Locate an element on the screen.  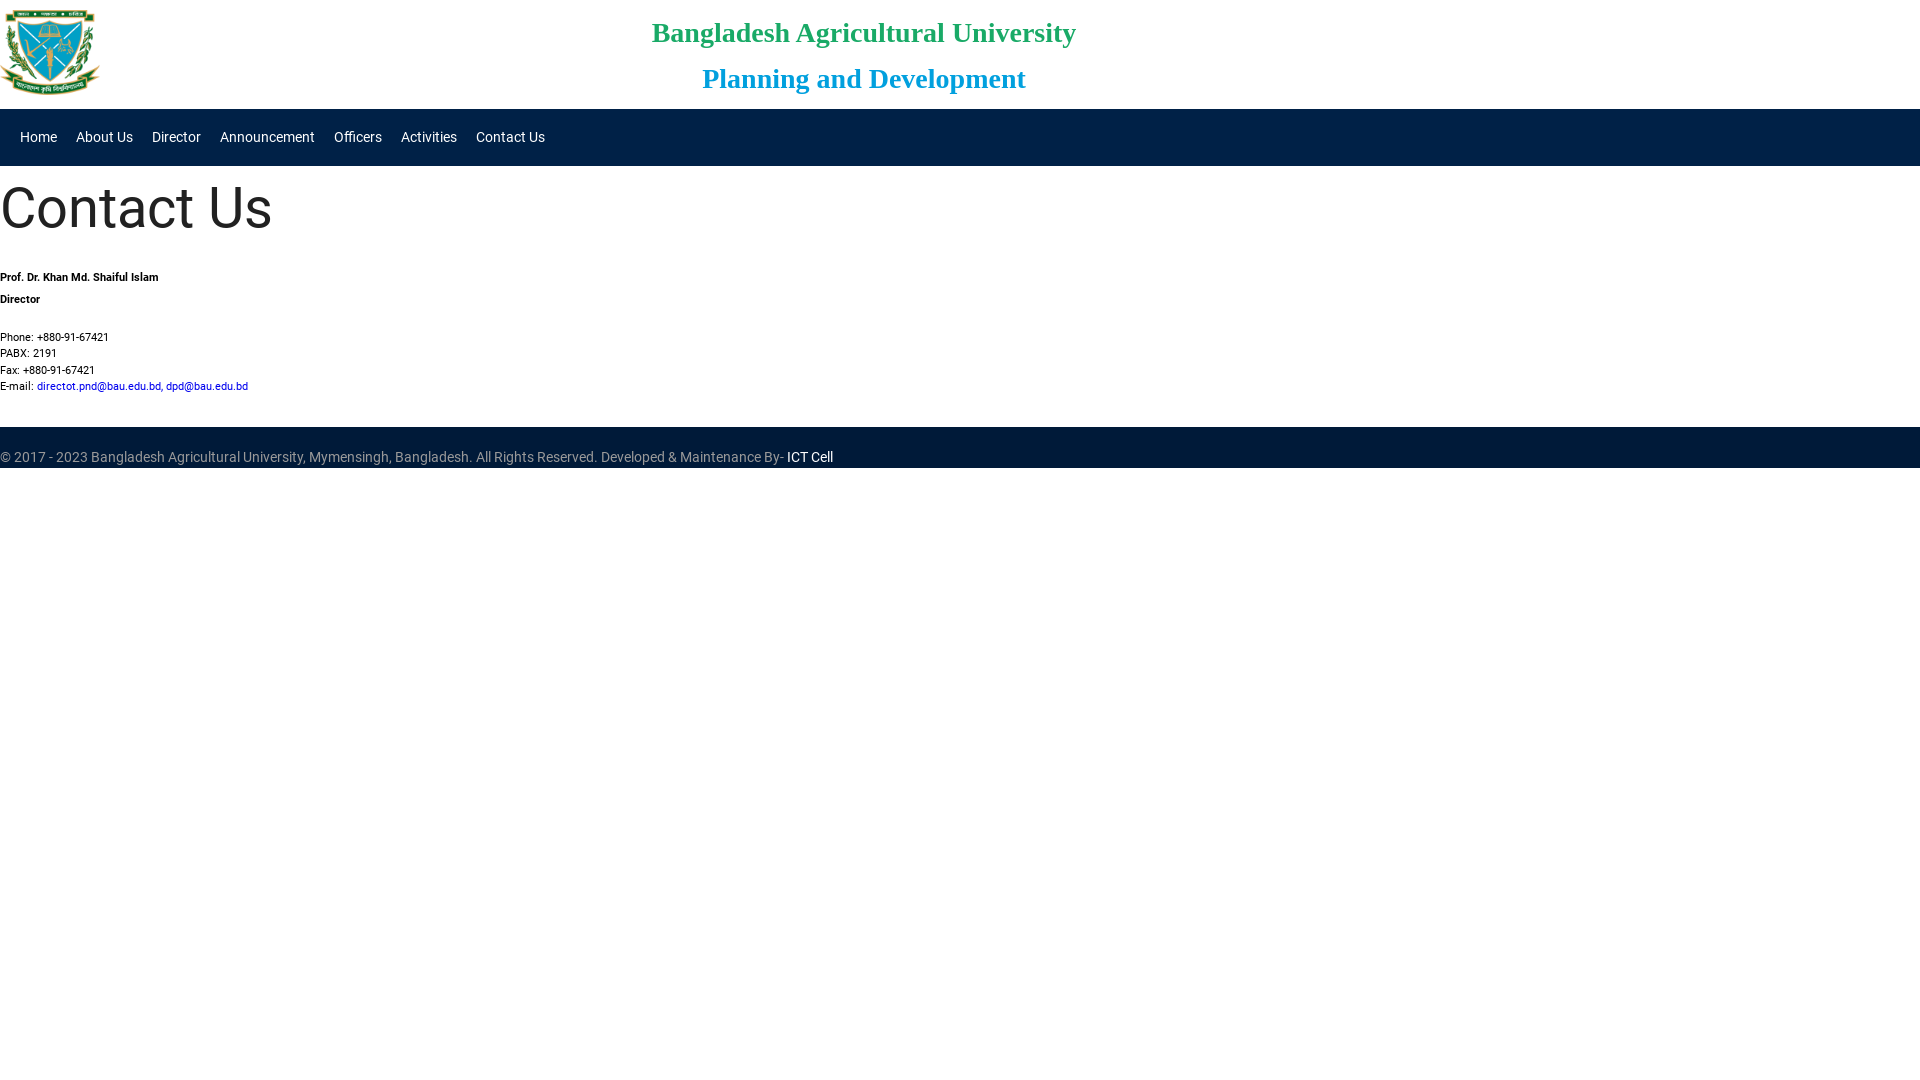
Officers is located at coordinates (358, 138).